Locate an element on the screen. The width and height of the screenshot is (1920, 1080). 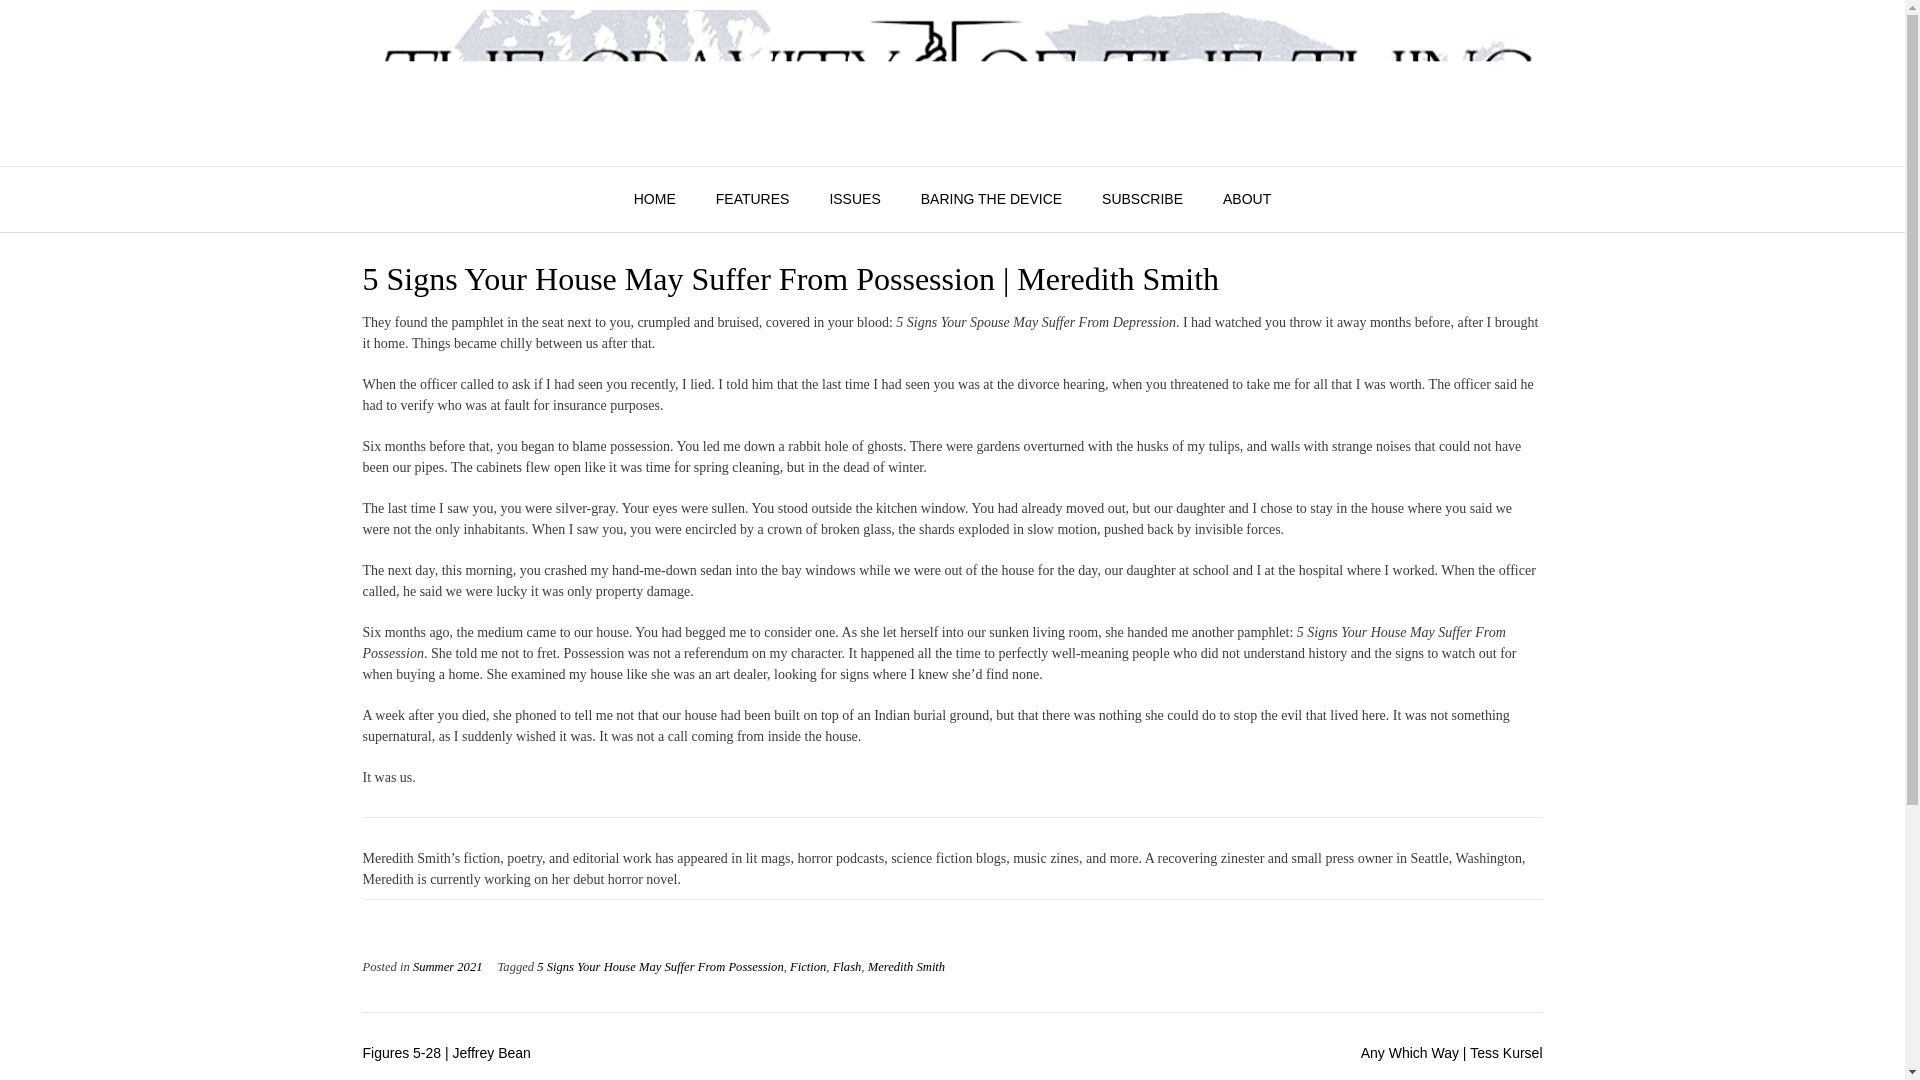
BARING THE DEVICE is located at coordinates (991, 200).